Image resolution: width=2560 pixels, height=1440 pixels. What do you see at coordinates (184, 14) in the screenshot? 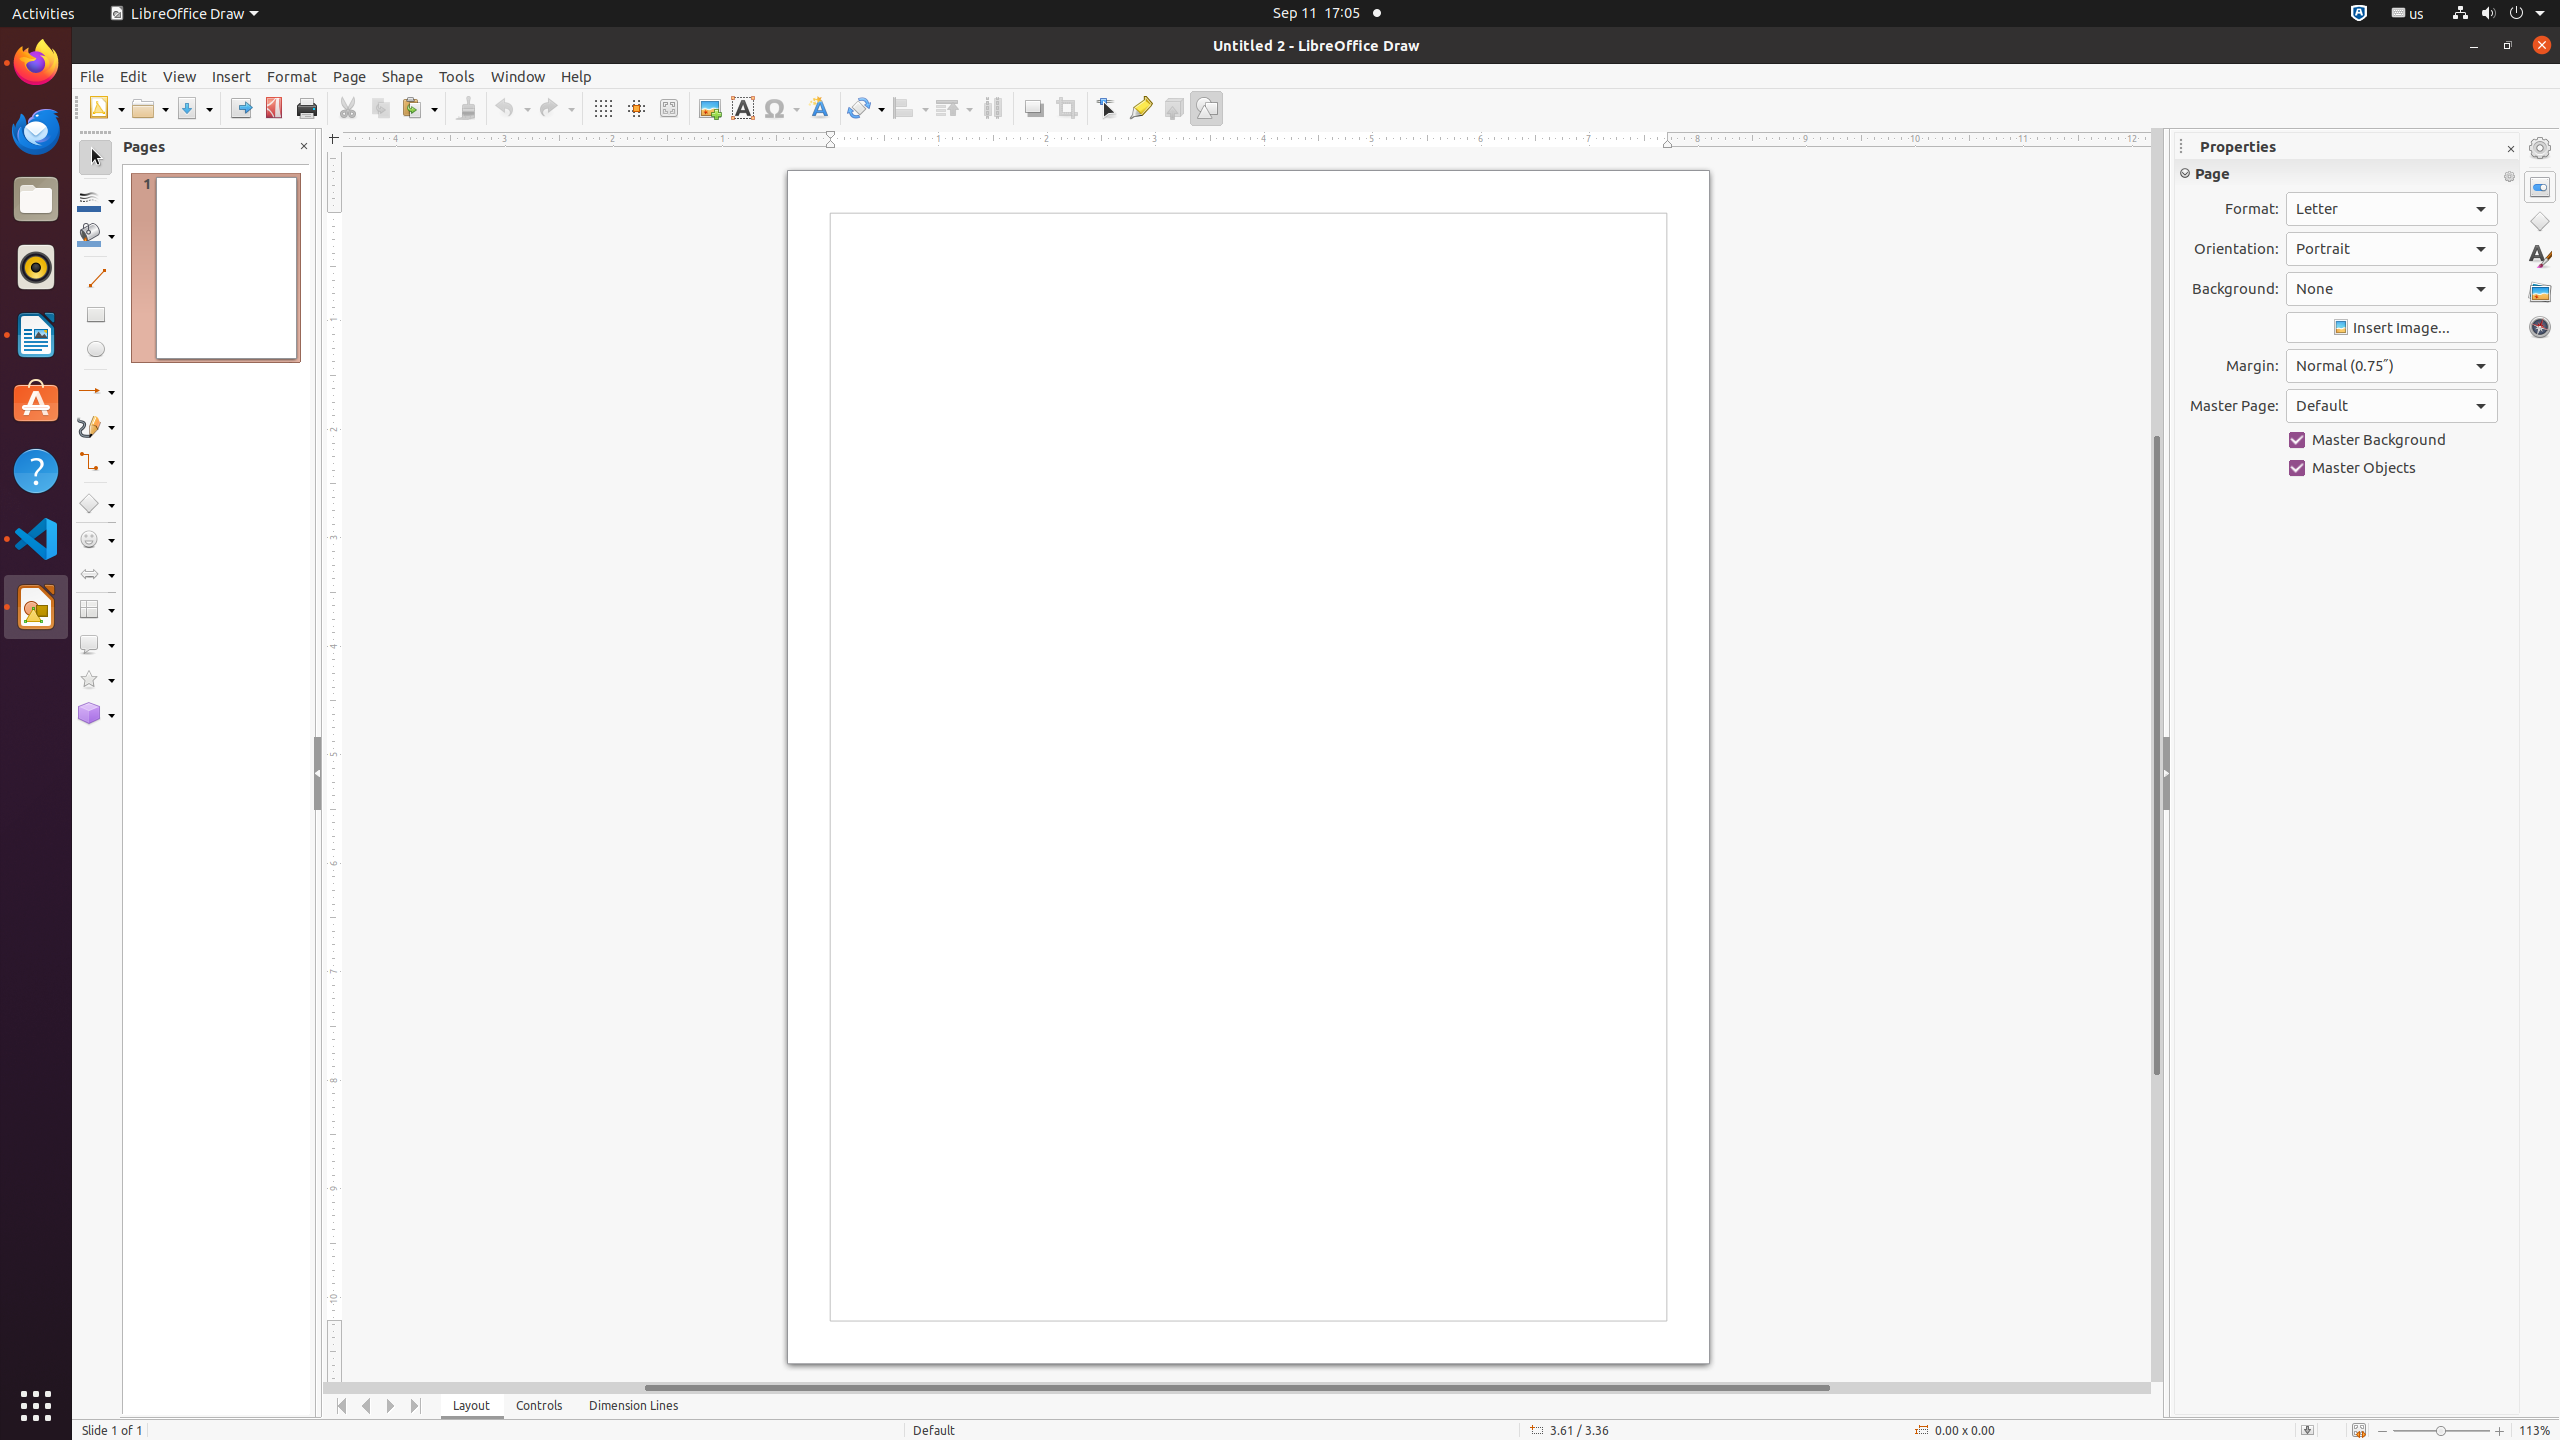
I see `LibreOffice Draw` at bounding box center [184, 14].